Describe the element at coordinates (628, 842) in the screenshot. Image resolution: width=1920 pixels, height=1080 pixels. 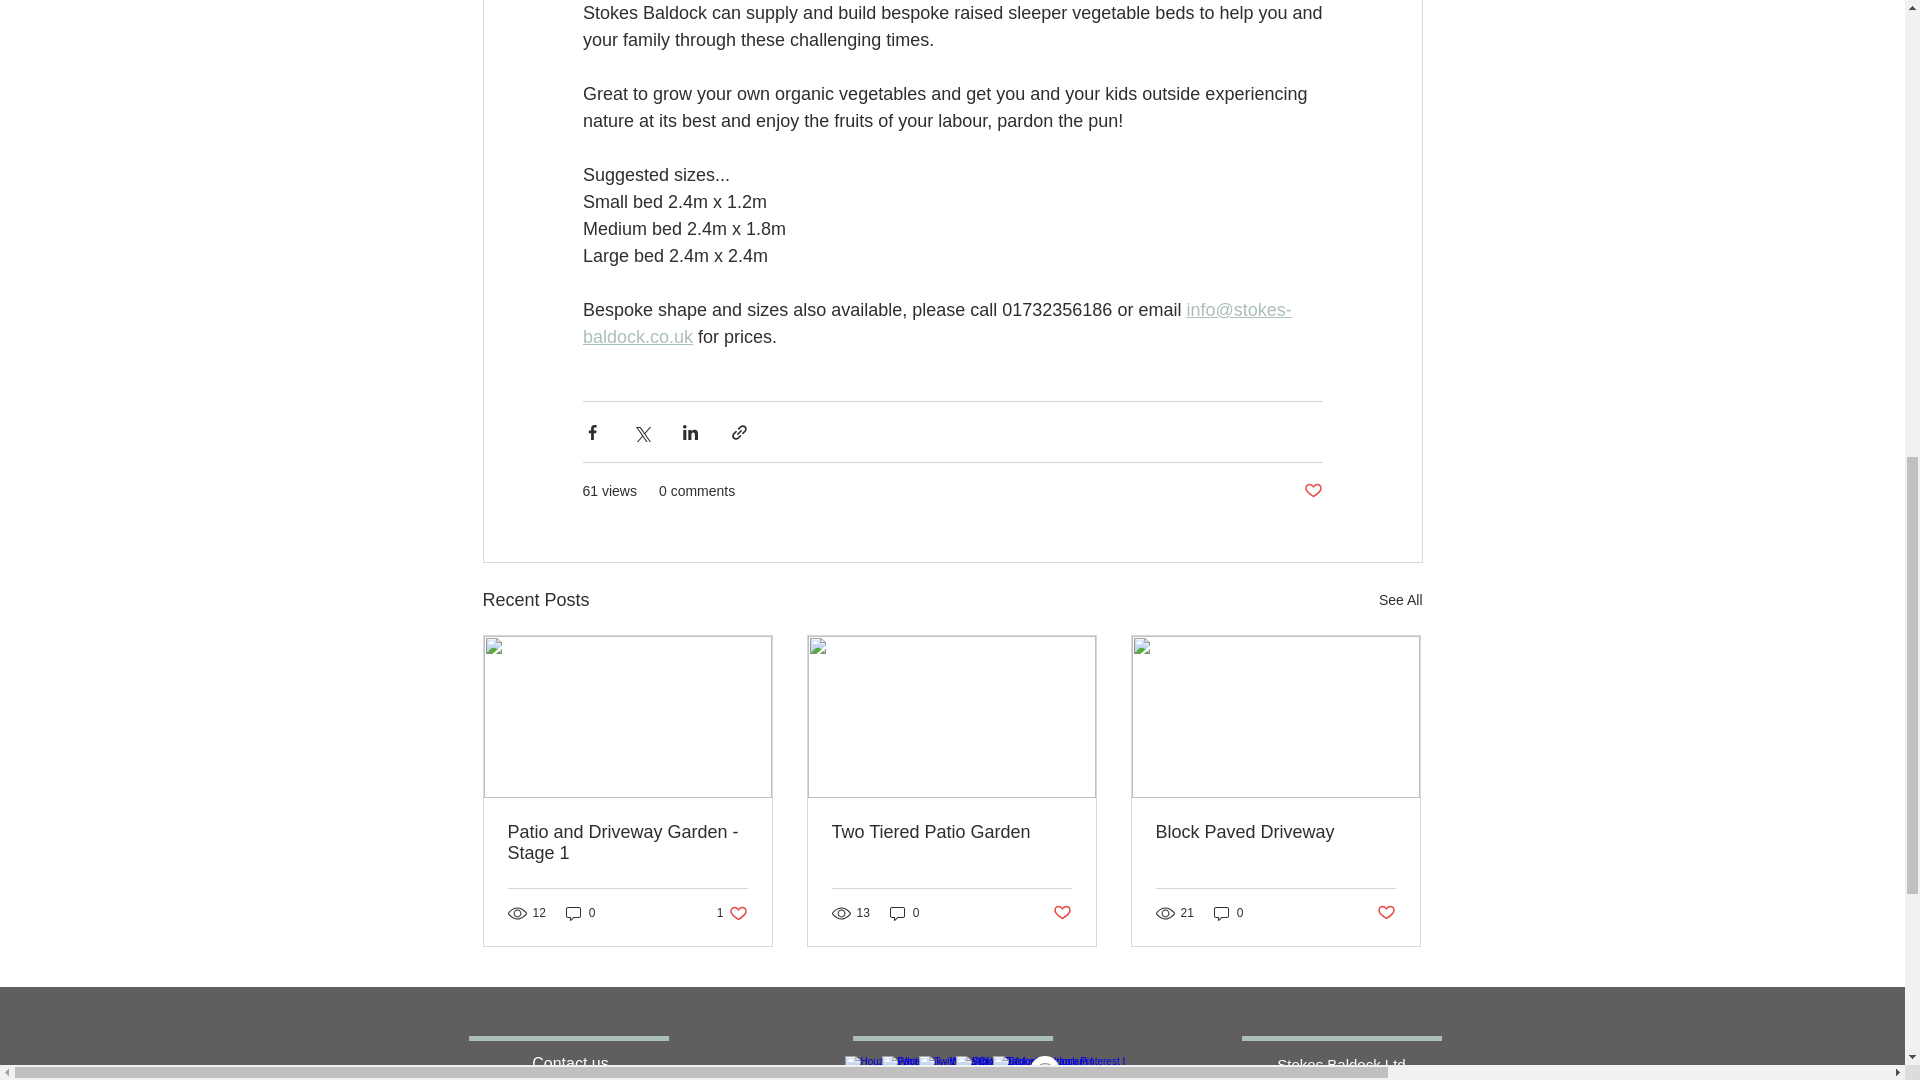
I see `Patio and Driveway Garden - Stage 1` at that location.